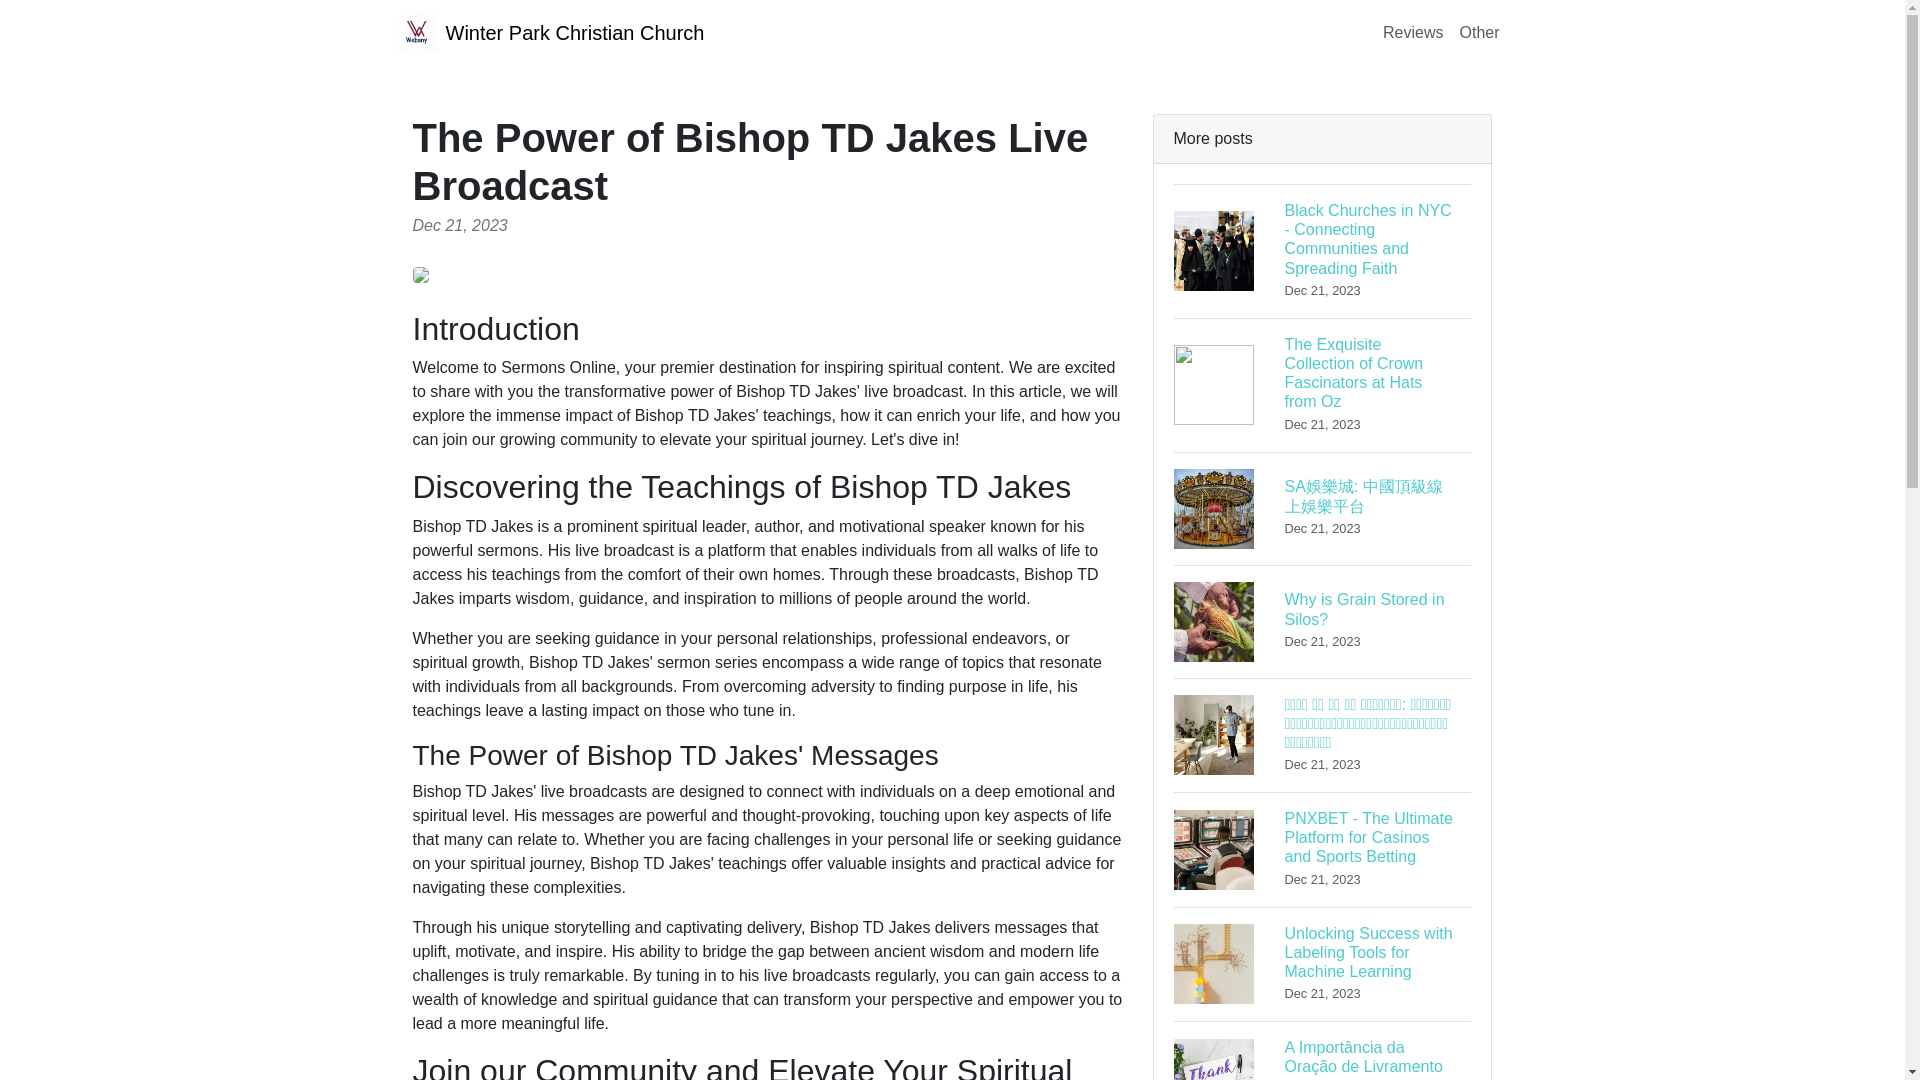 This screenshot has width=1920, height=1080. I want to click on Reviews, so click(550, 32).